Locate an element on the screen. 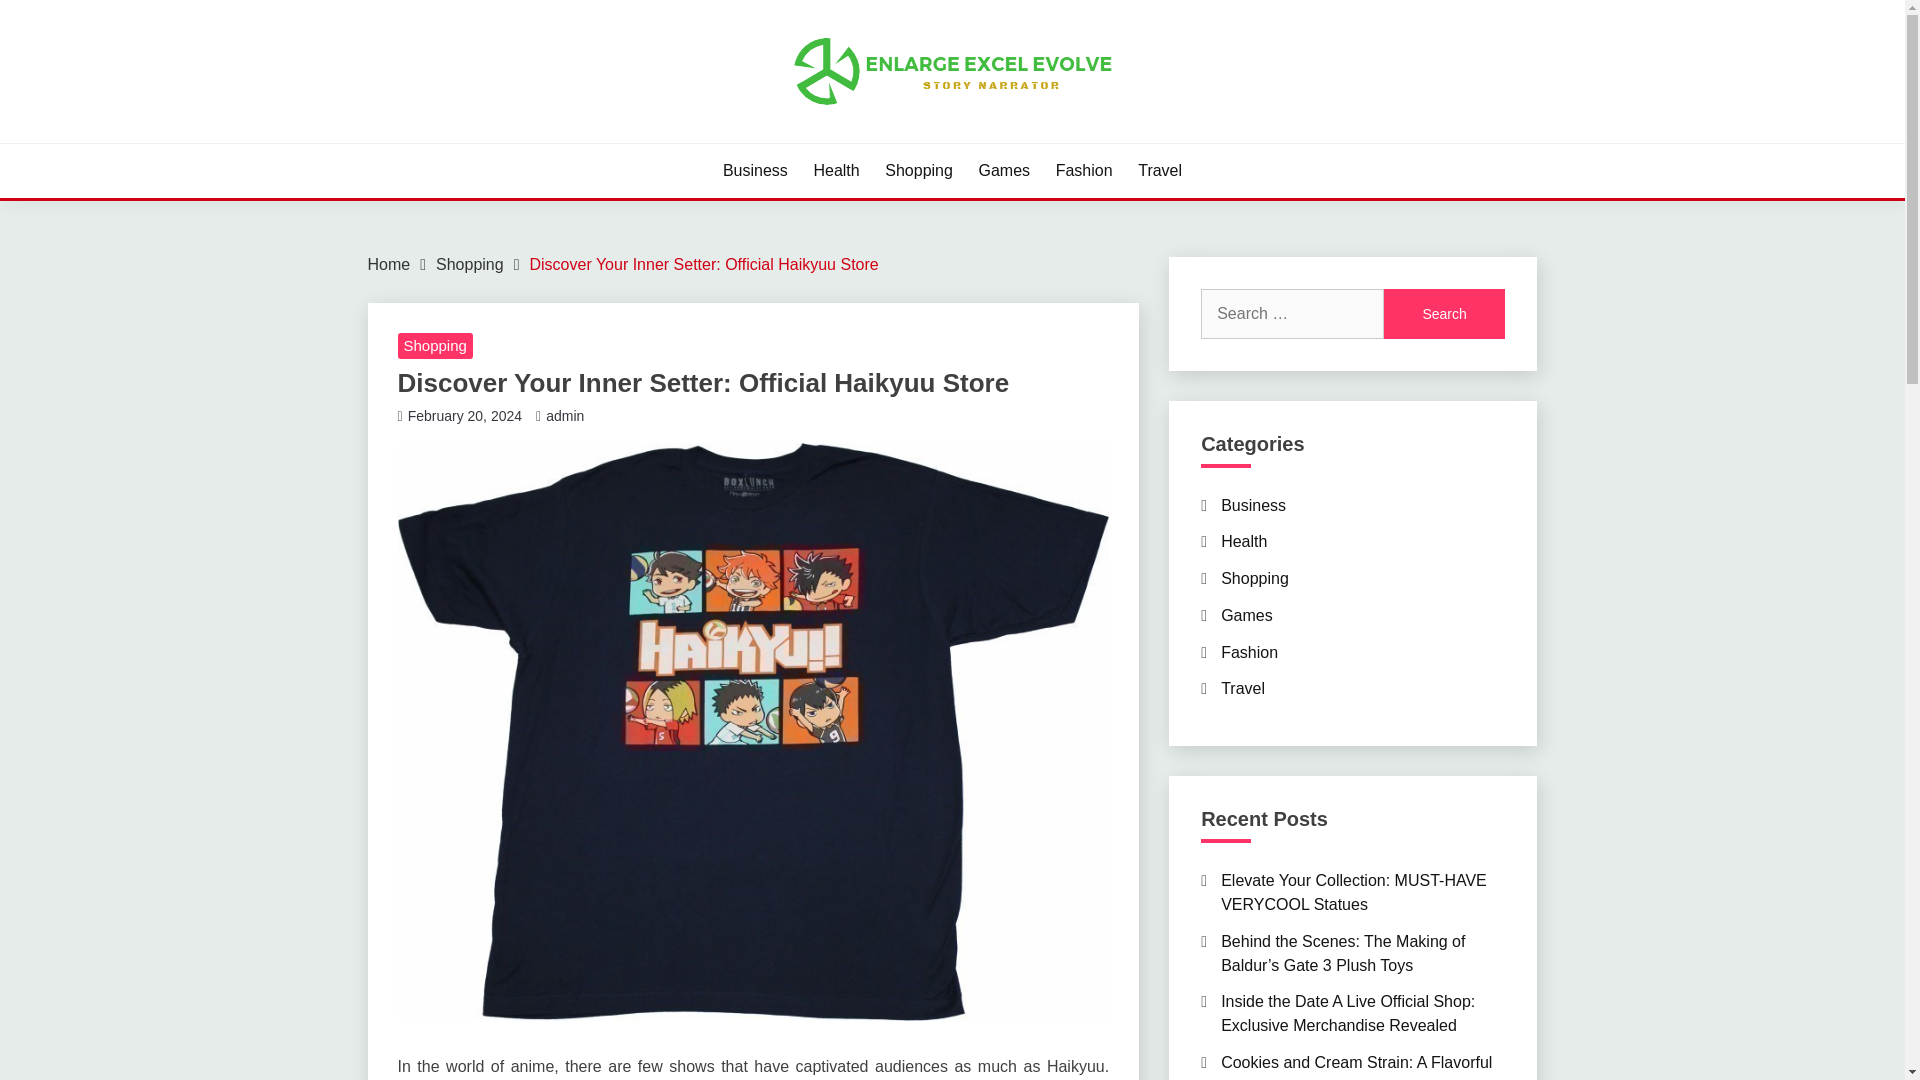 Image resolution: width=1920 pixels, height=1080 pixels. Business is located at coordinates (755, 170).